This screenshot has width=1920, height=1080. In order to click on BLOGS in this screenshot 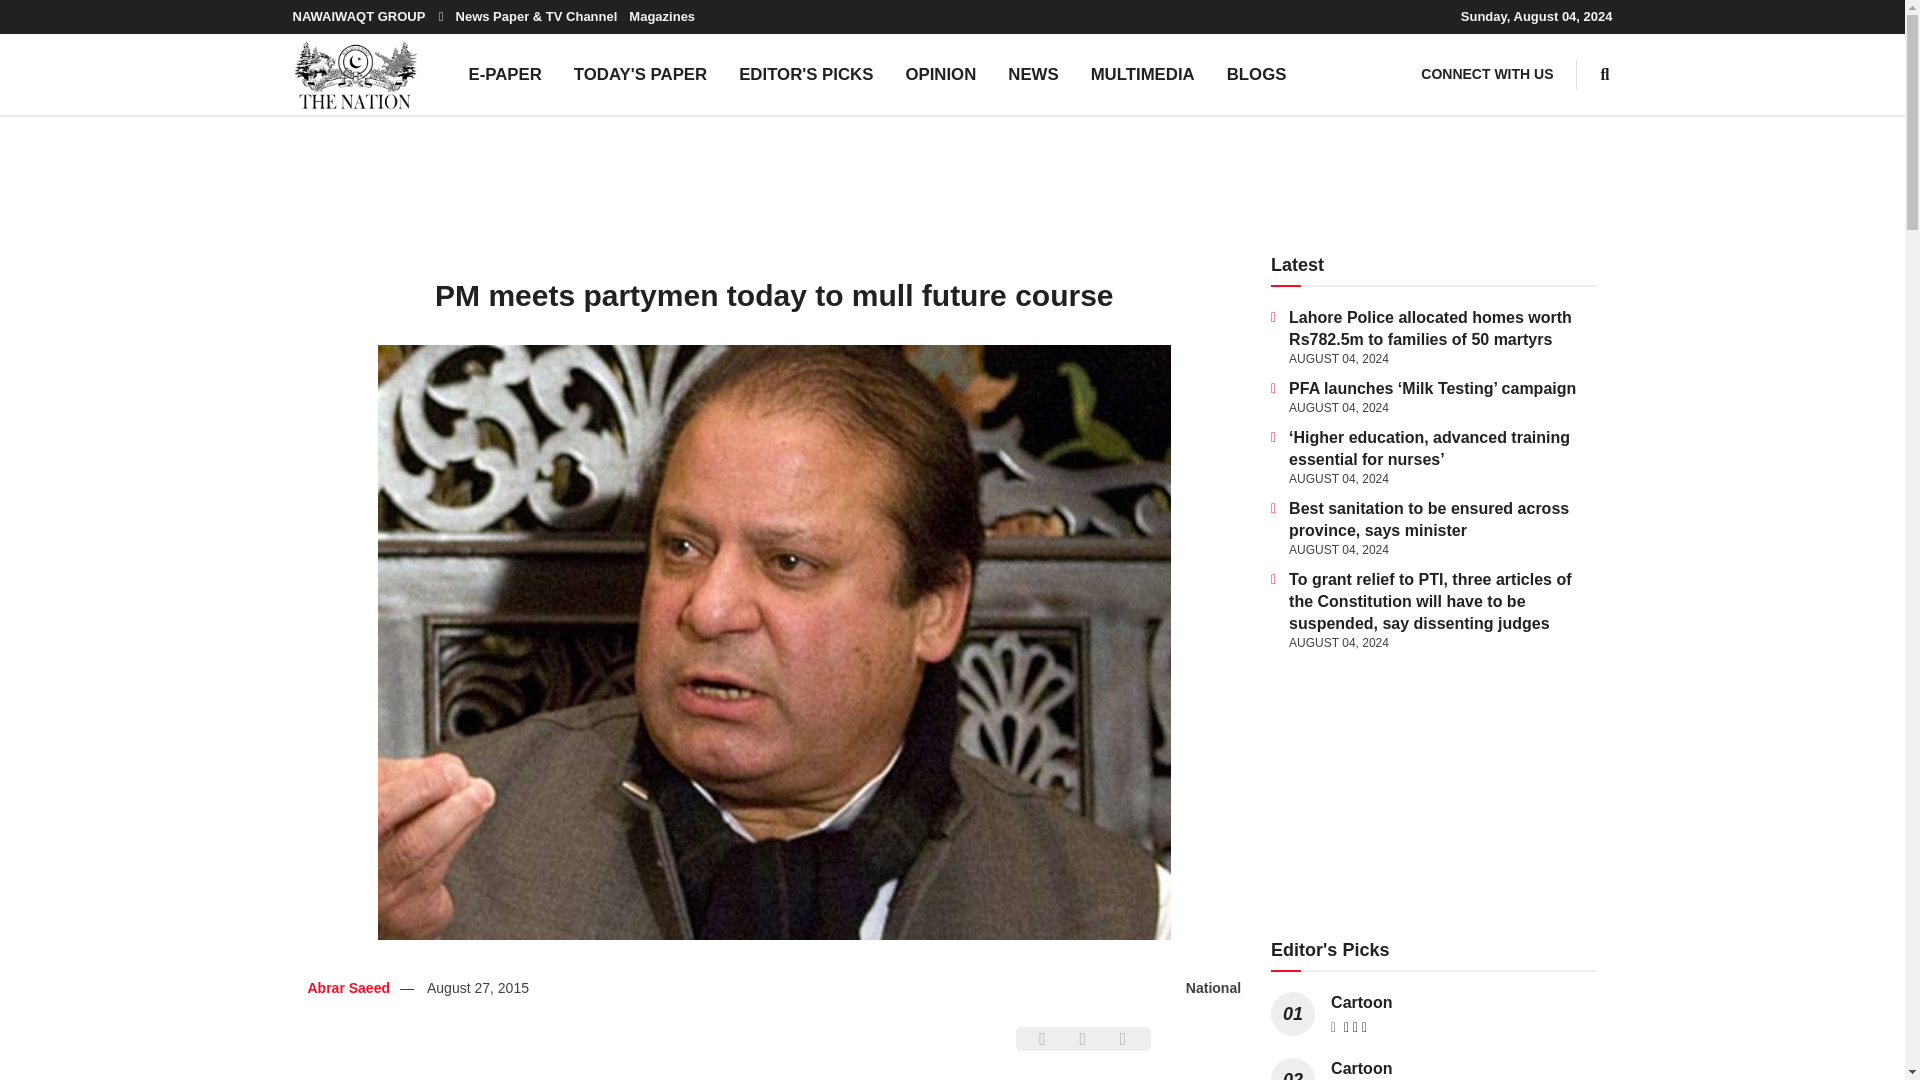, I will do `click(1257, 74)`.